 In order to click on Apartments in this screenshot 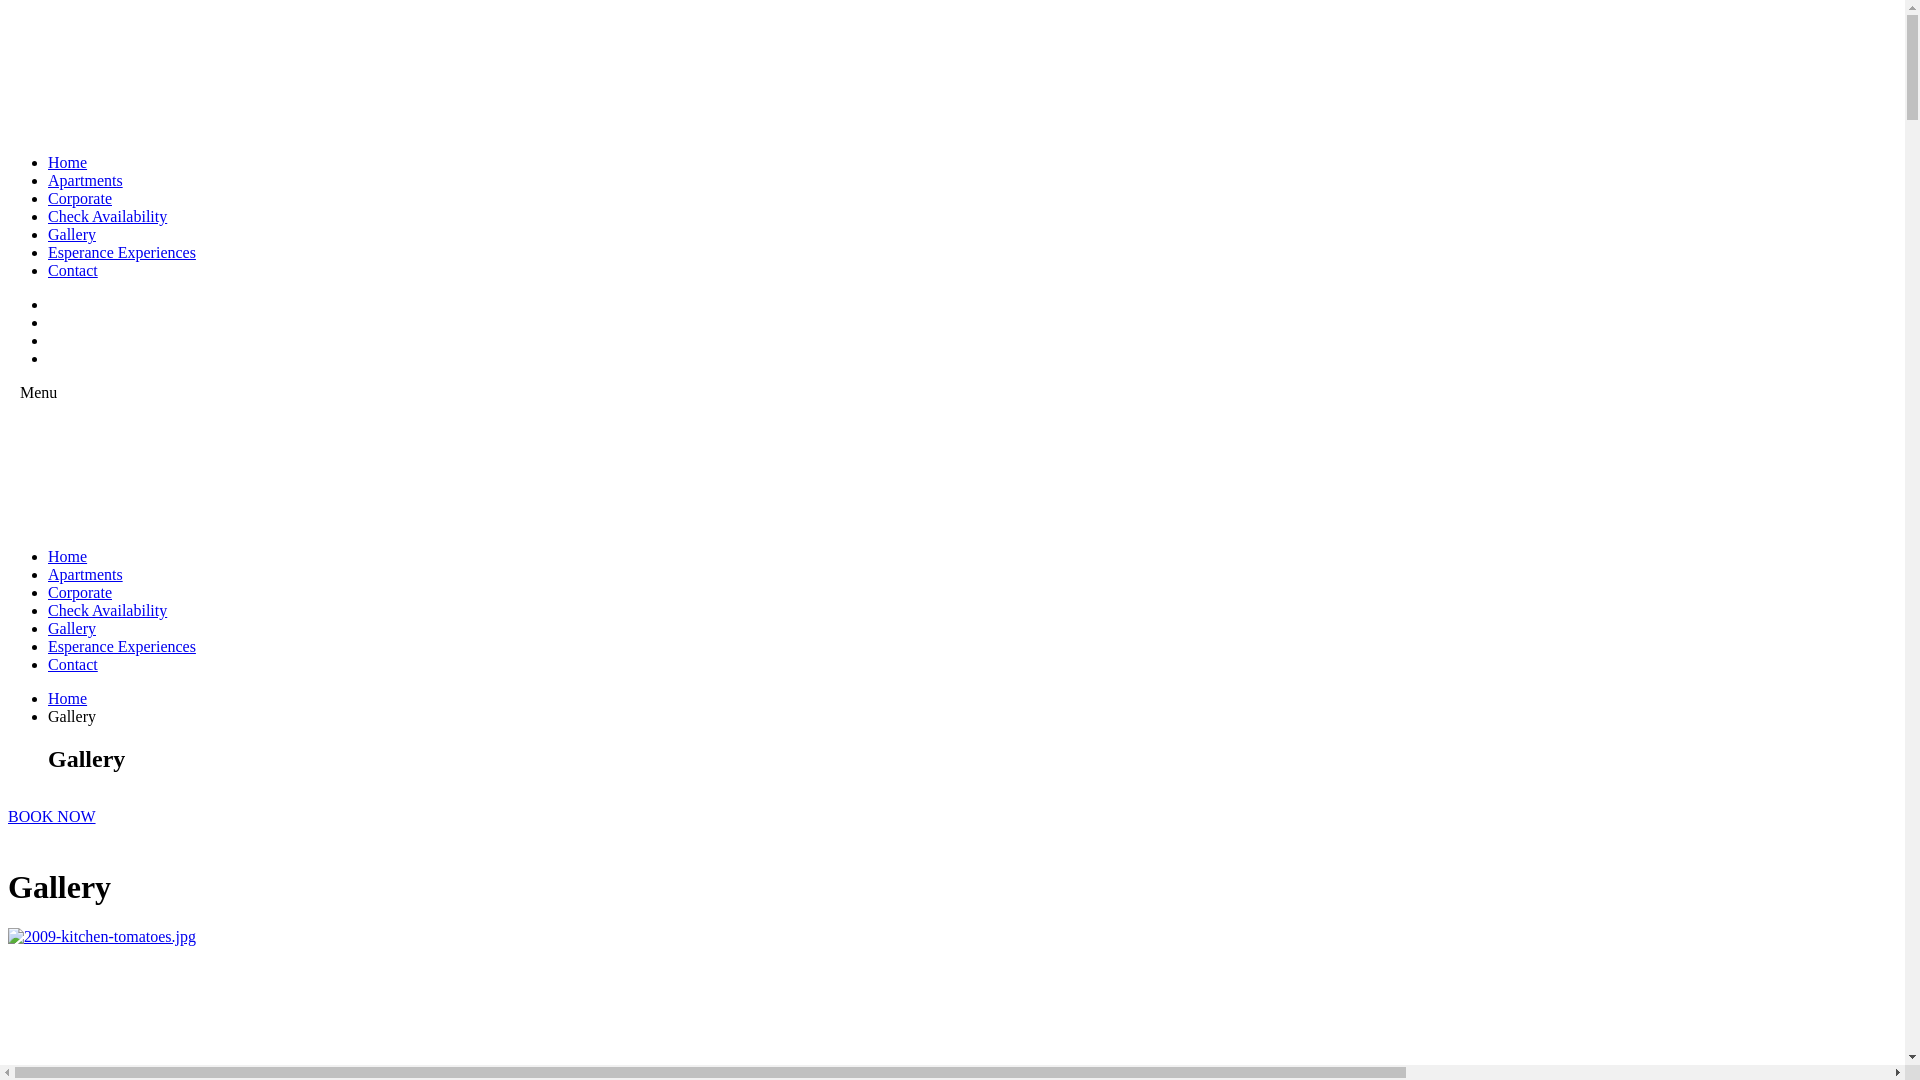, I will do `click(85, 180)`.